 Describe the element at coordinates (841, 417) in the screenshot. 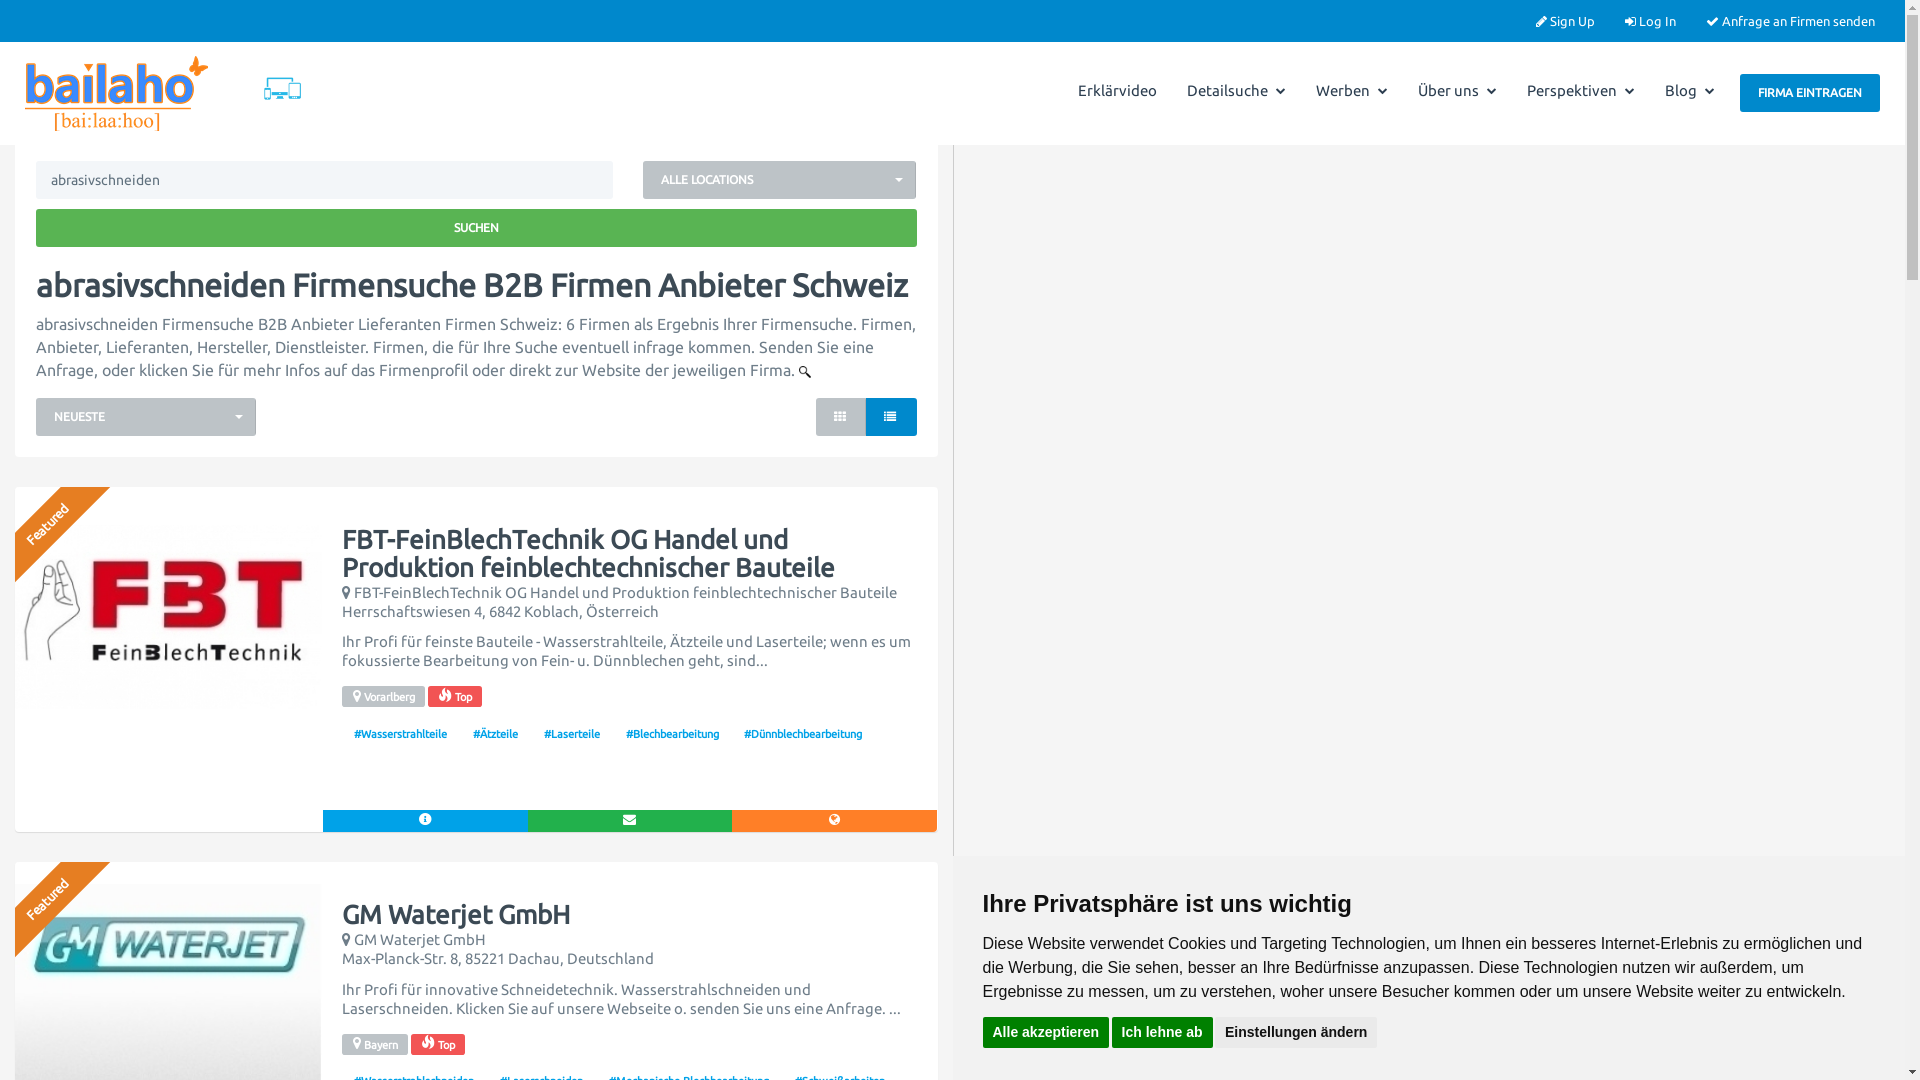

I see ` ` at that location.